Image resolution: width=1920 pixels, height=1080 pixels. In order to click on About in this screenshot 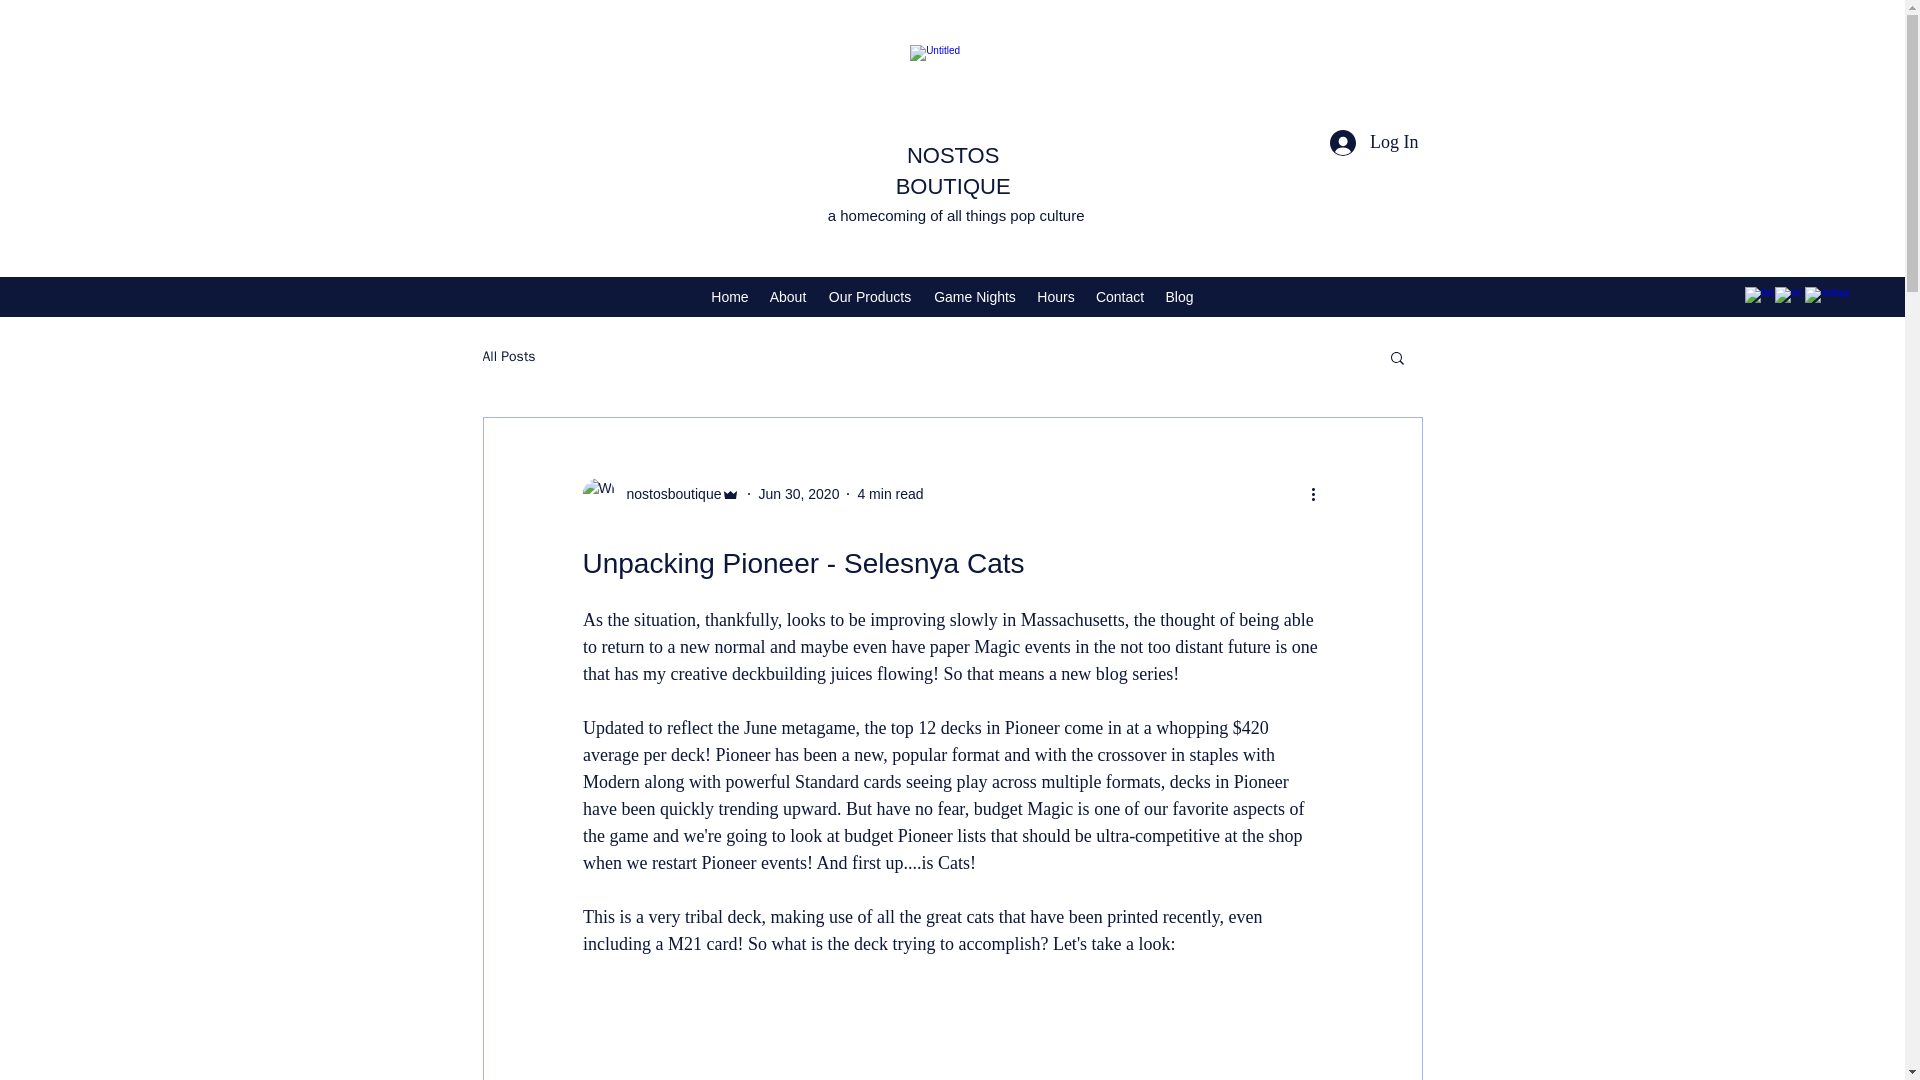, I will do `click(788, 296)`.